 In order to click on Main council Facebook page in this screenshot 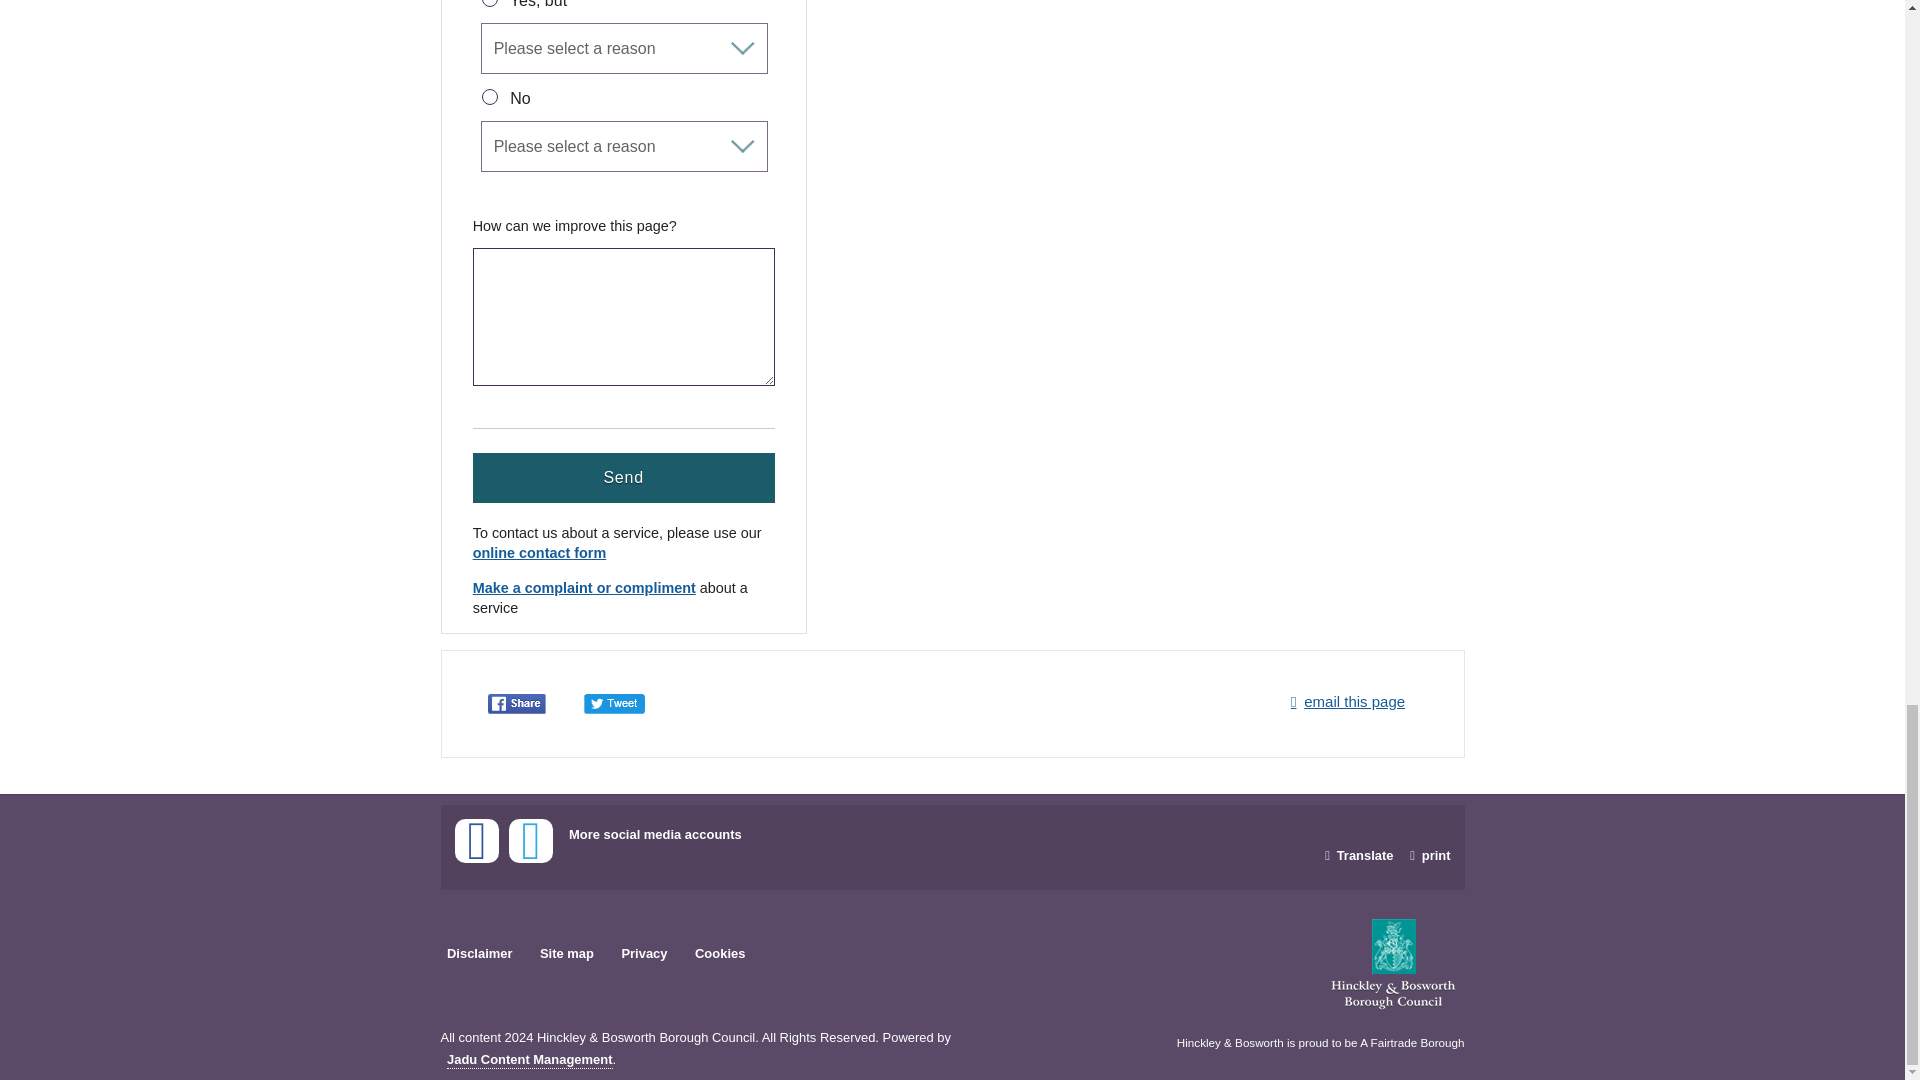, I will do `click(475, 840)`.